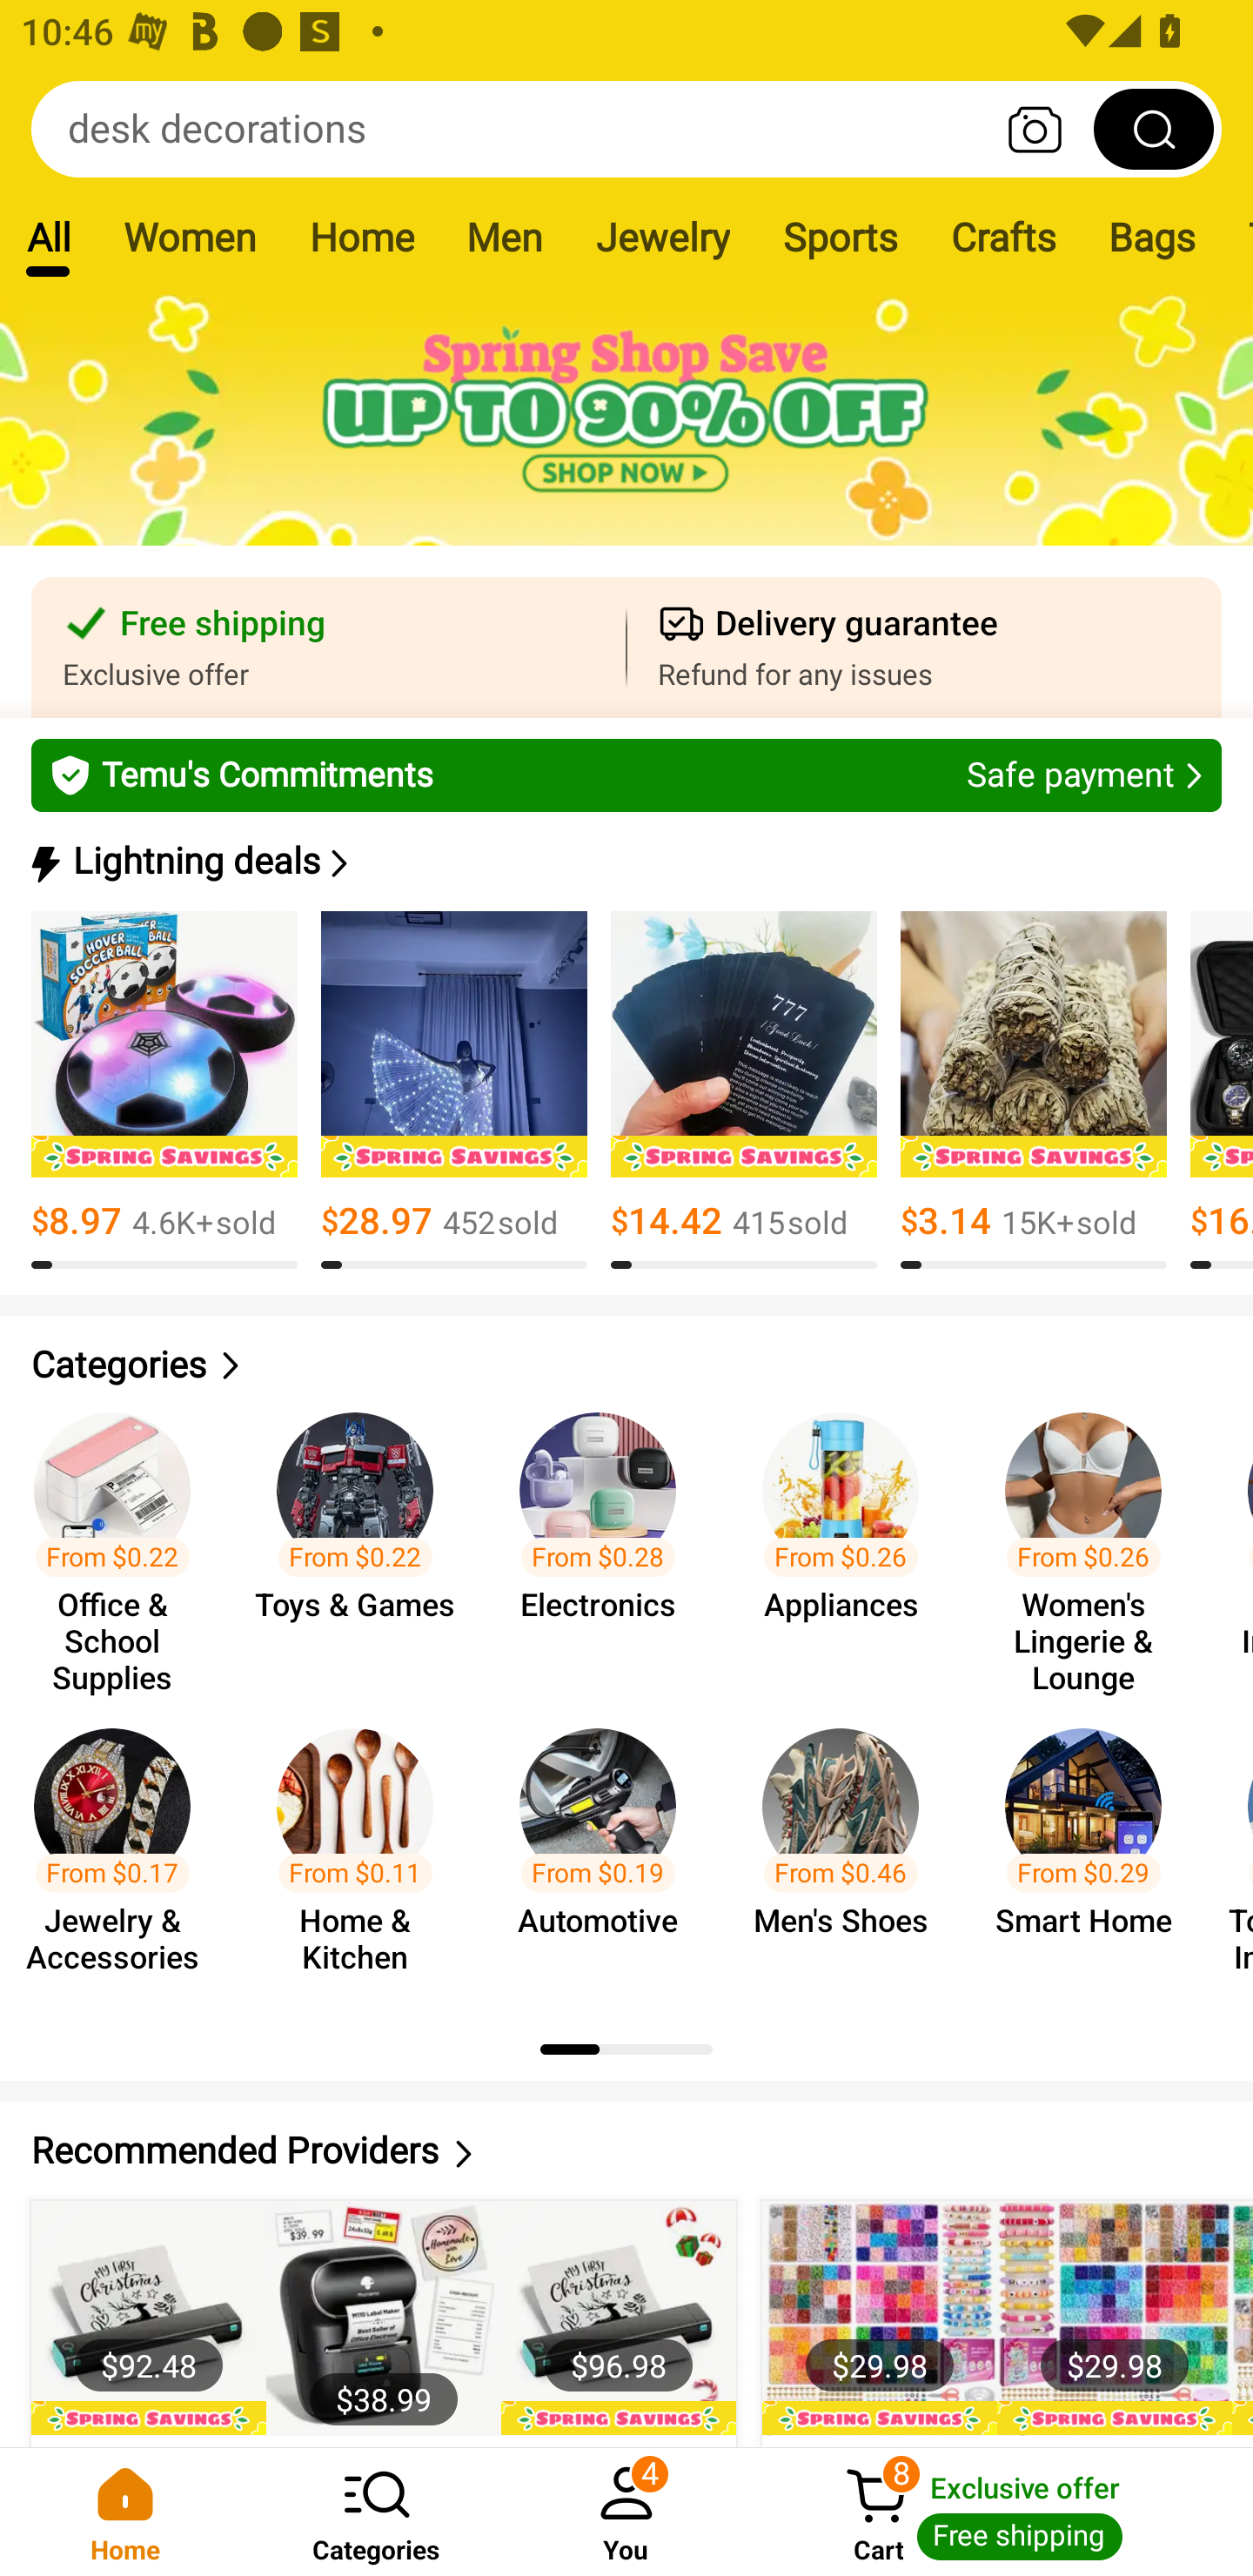  I want to click on From $0.17 Jewelry & Accessories, so click(122, 1854).